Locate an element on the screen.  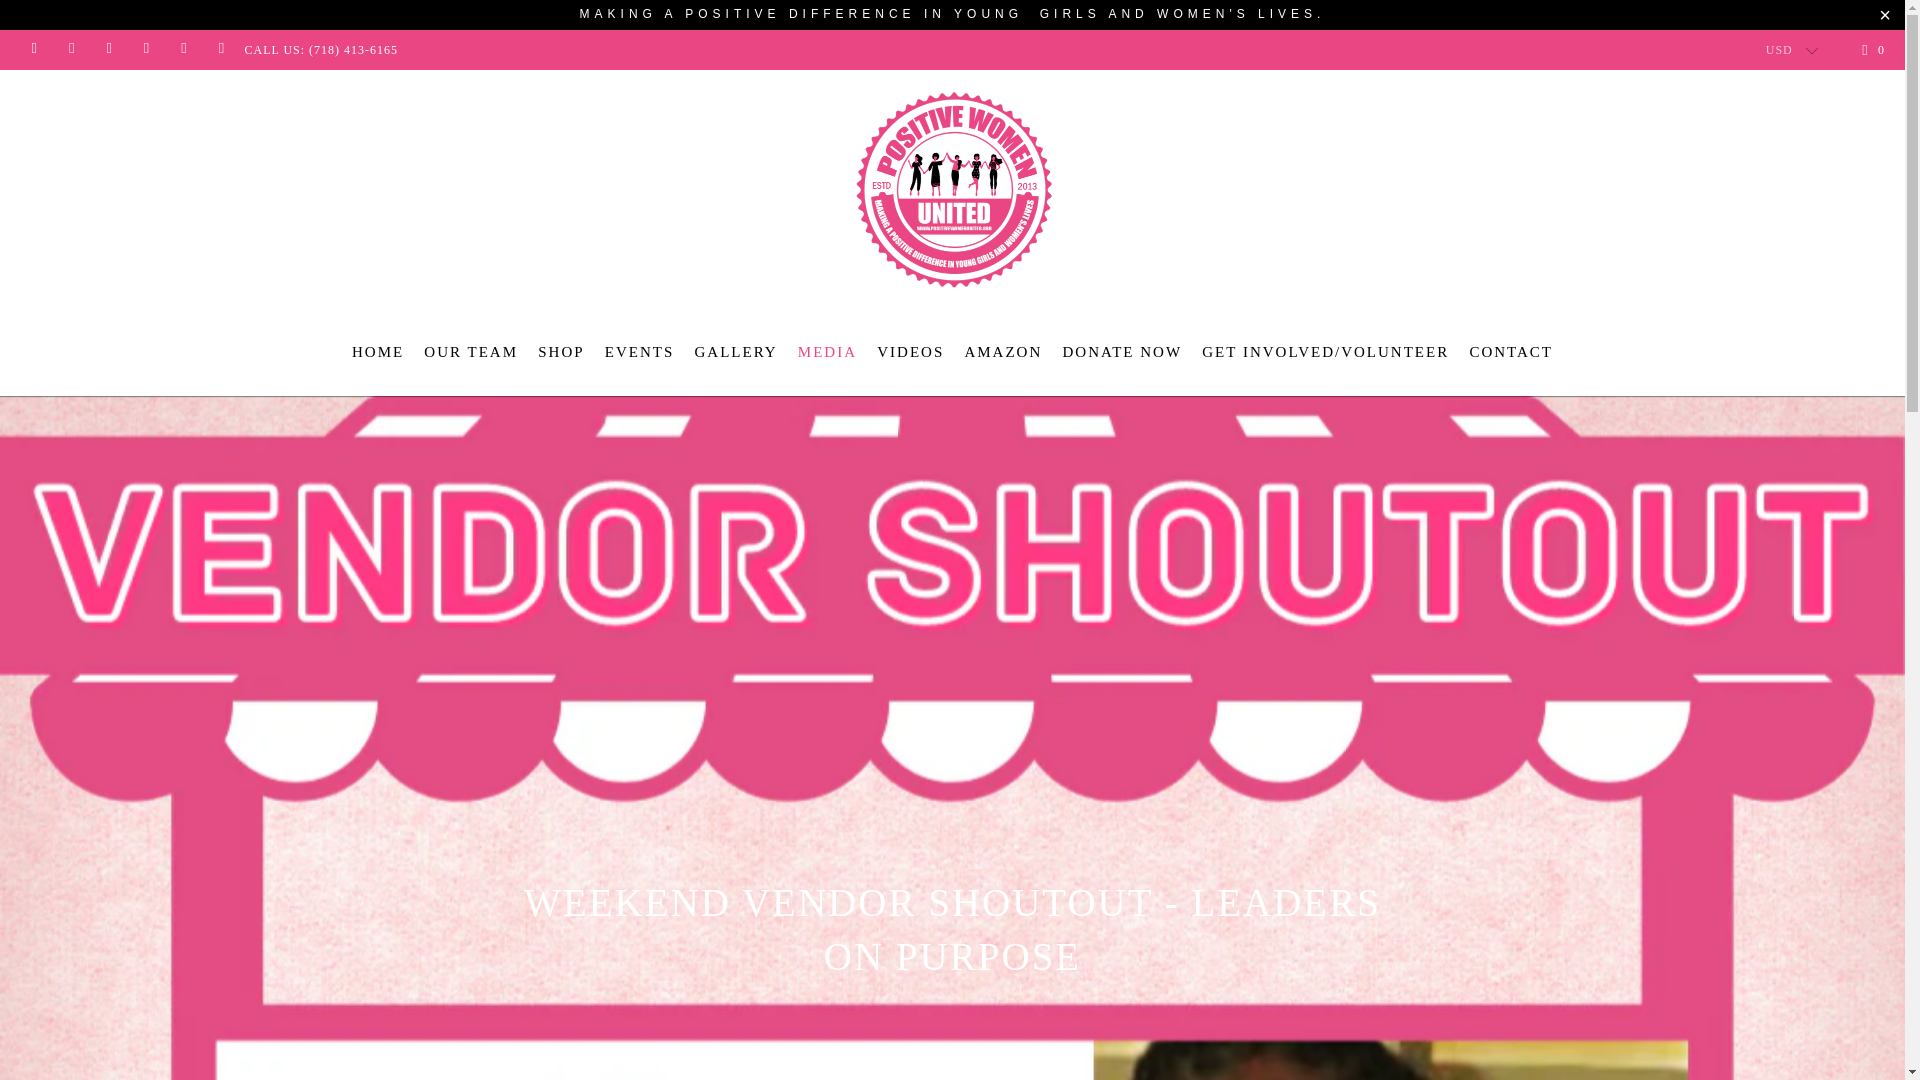
EVENTS is located at coordinates (640, 352).